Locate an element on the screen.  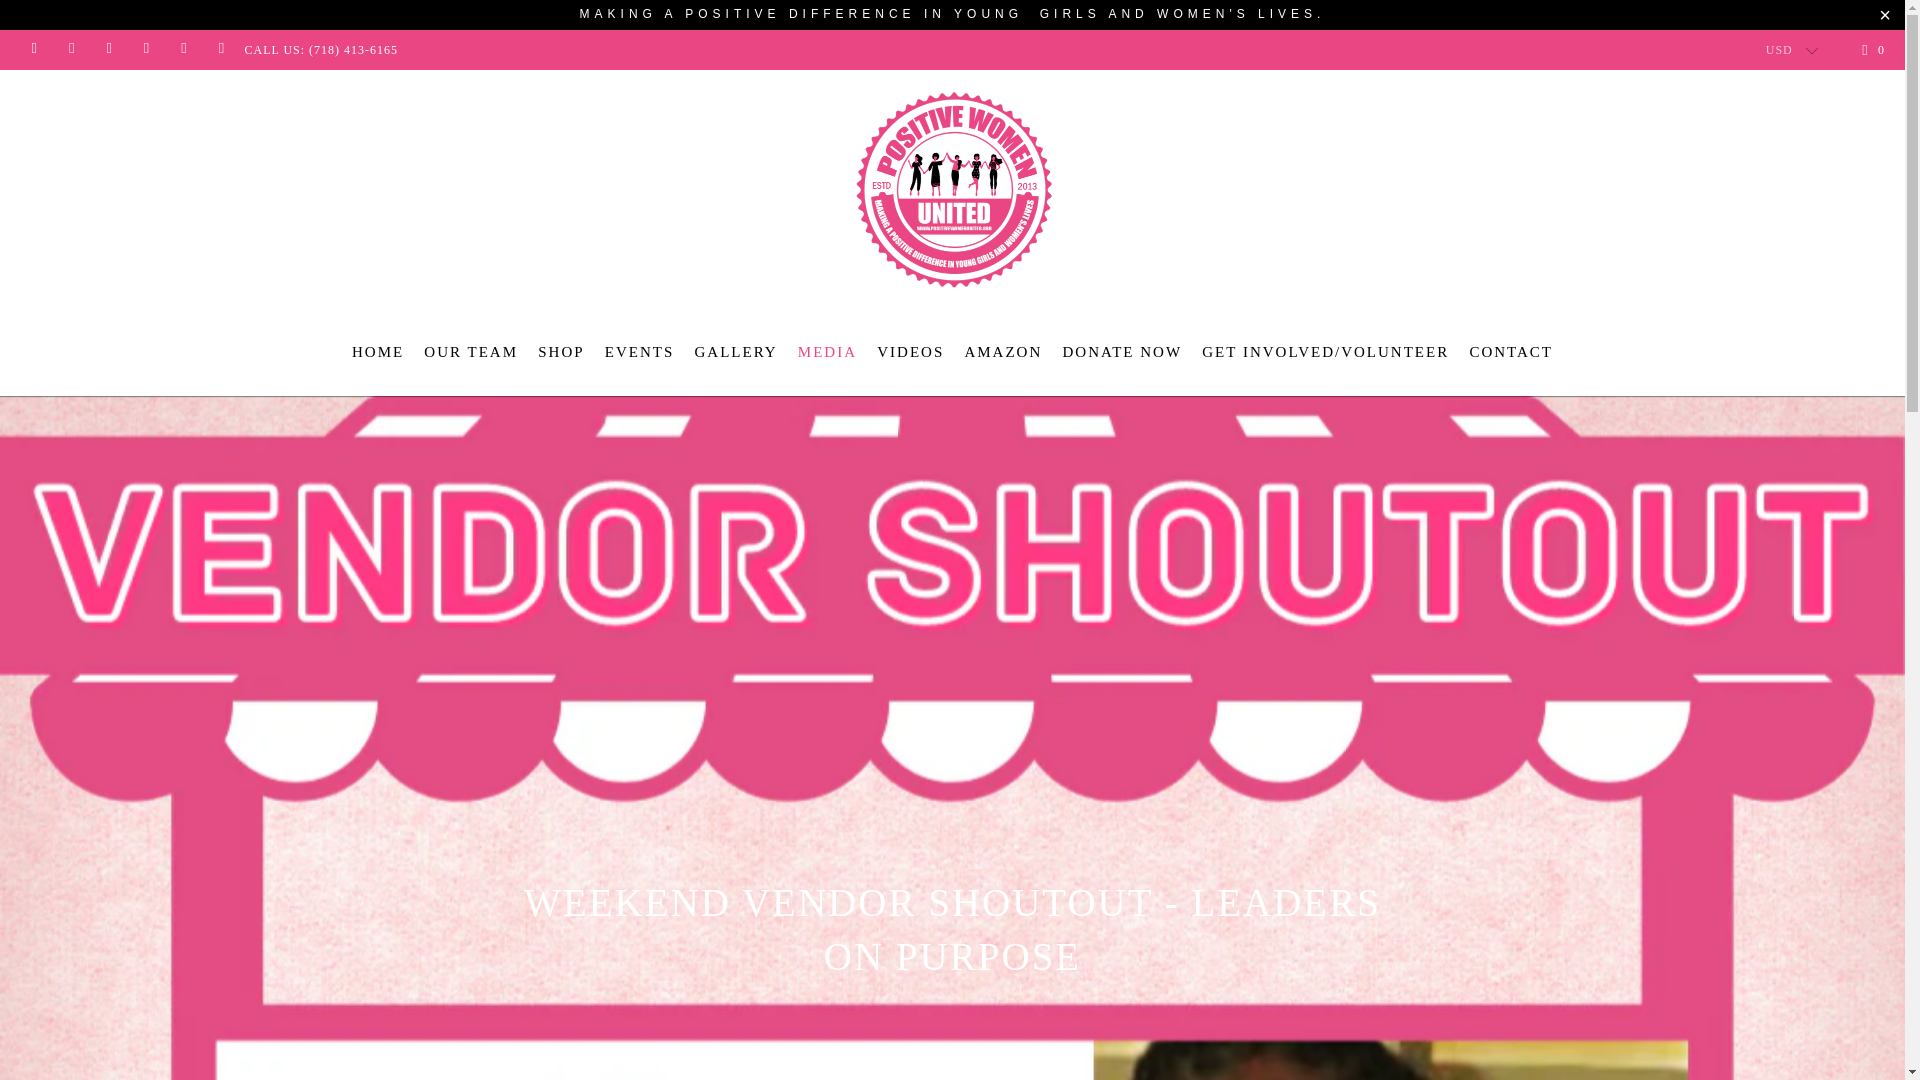
EVENTS is located at coordinates (640, 352).